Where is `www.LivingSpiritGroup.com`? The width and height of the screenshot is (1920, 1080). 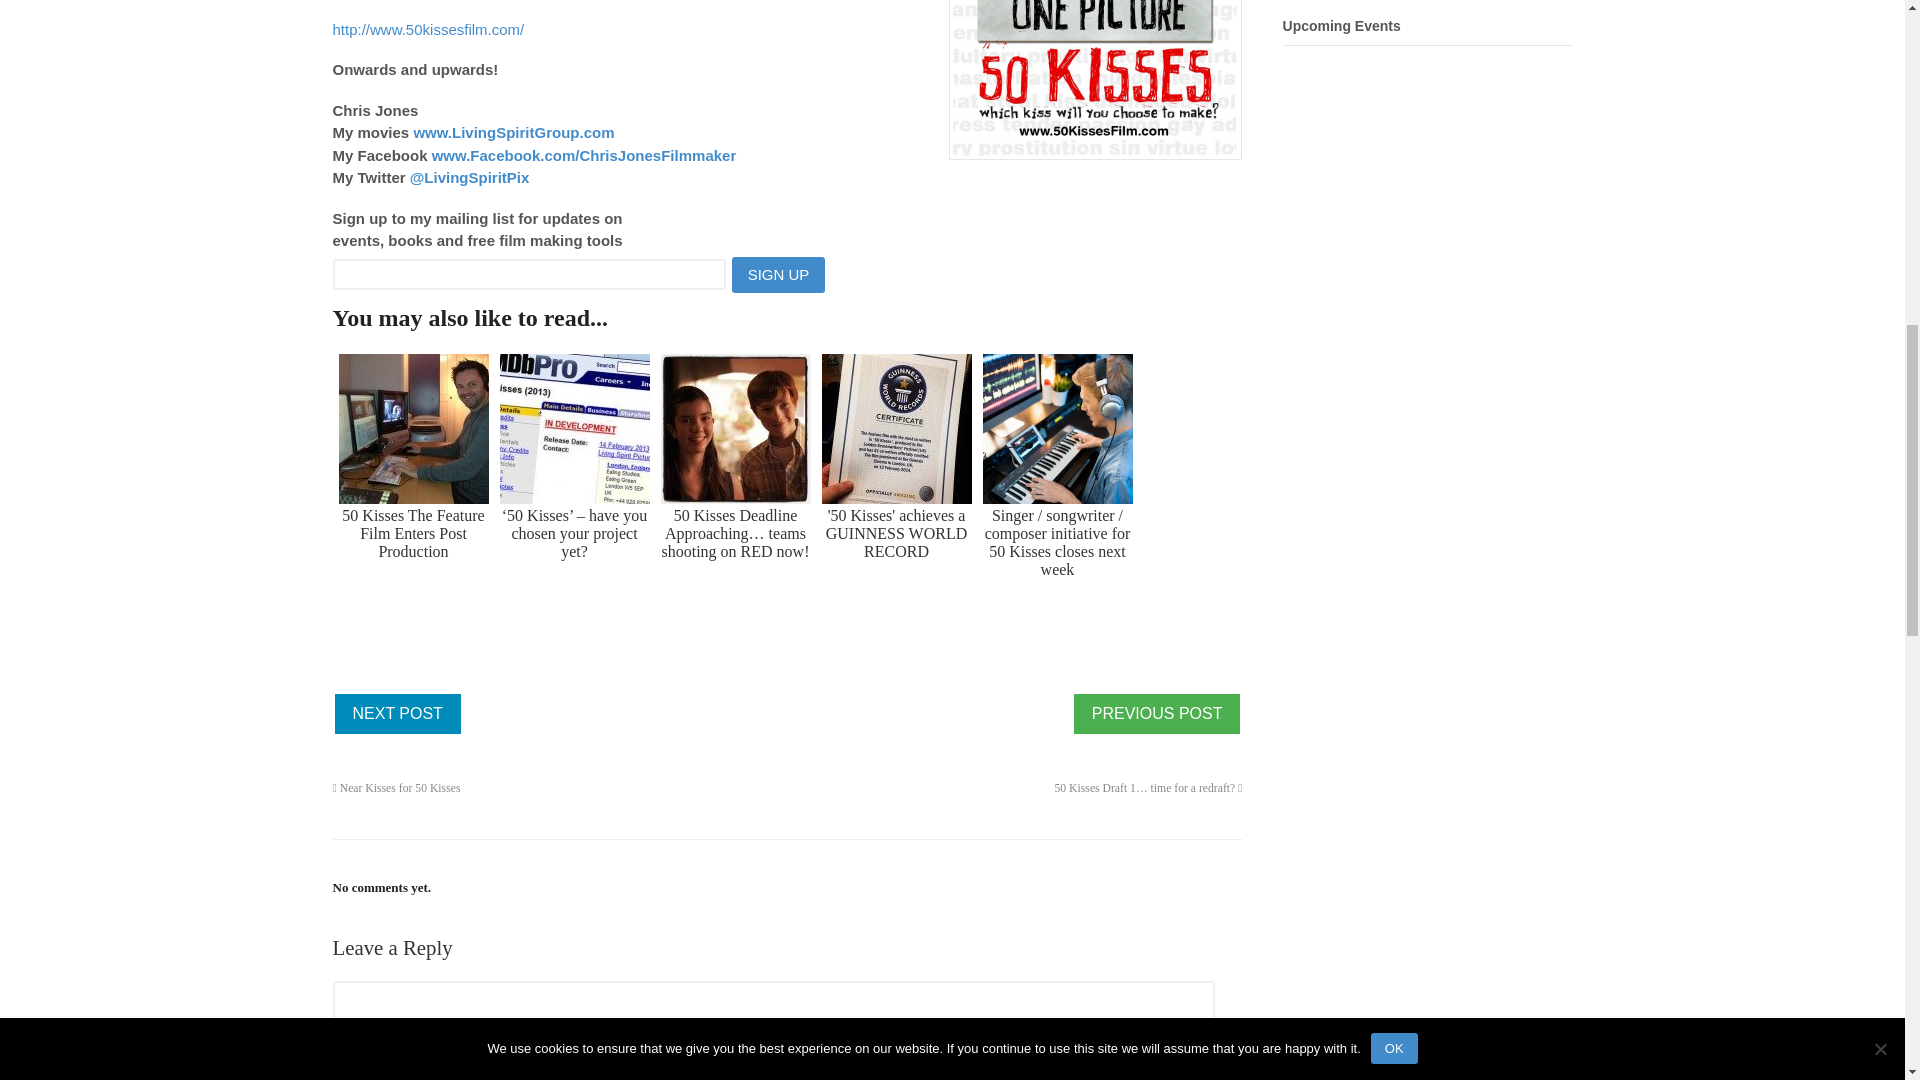 www.LivingSpiritGroup.com is located at coordinates (513, 132).